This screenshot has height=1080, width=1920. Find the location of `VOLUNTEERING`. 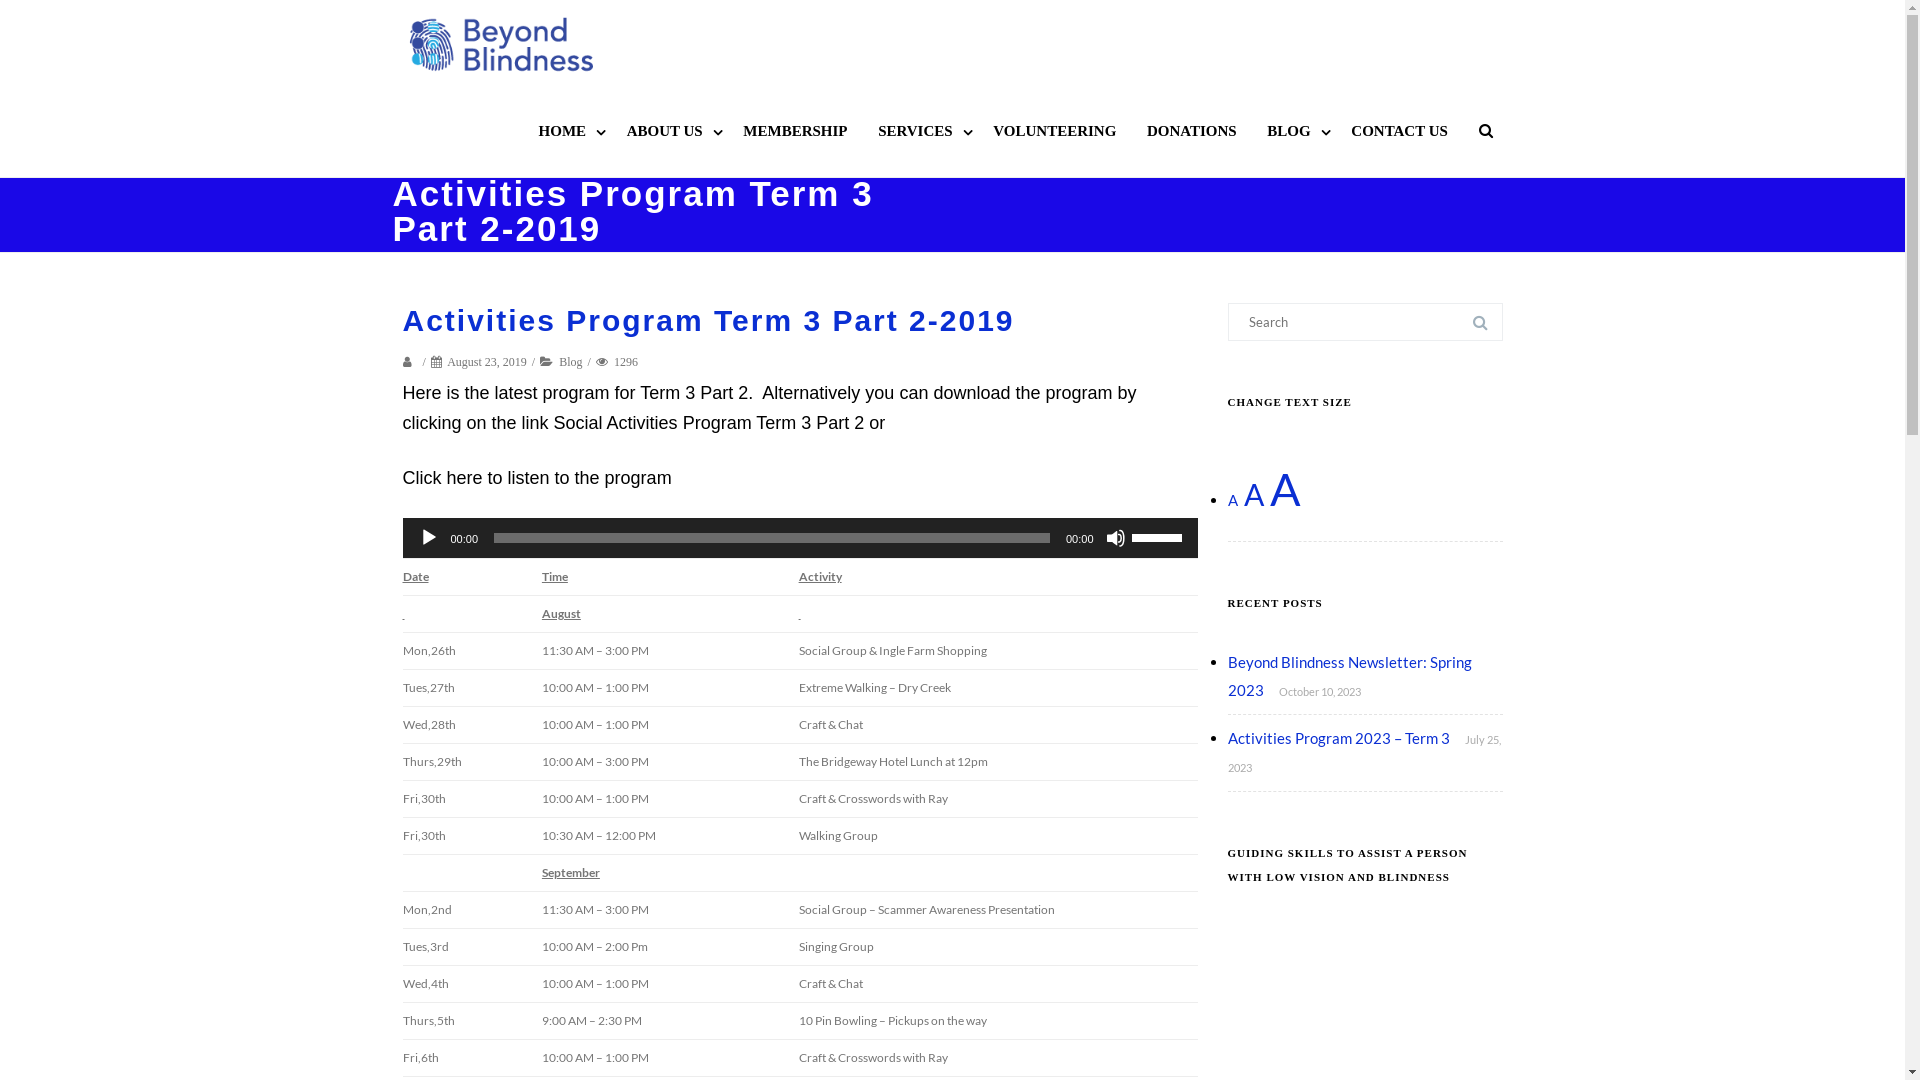

VOLUNTEERING is located at coordinates (1054, 131).